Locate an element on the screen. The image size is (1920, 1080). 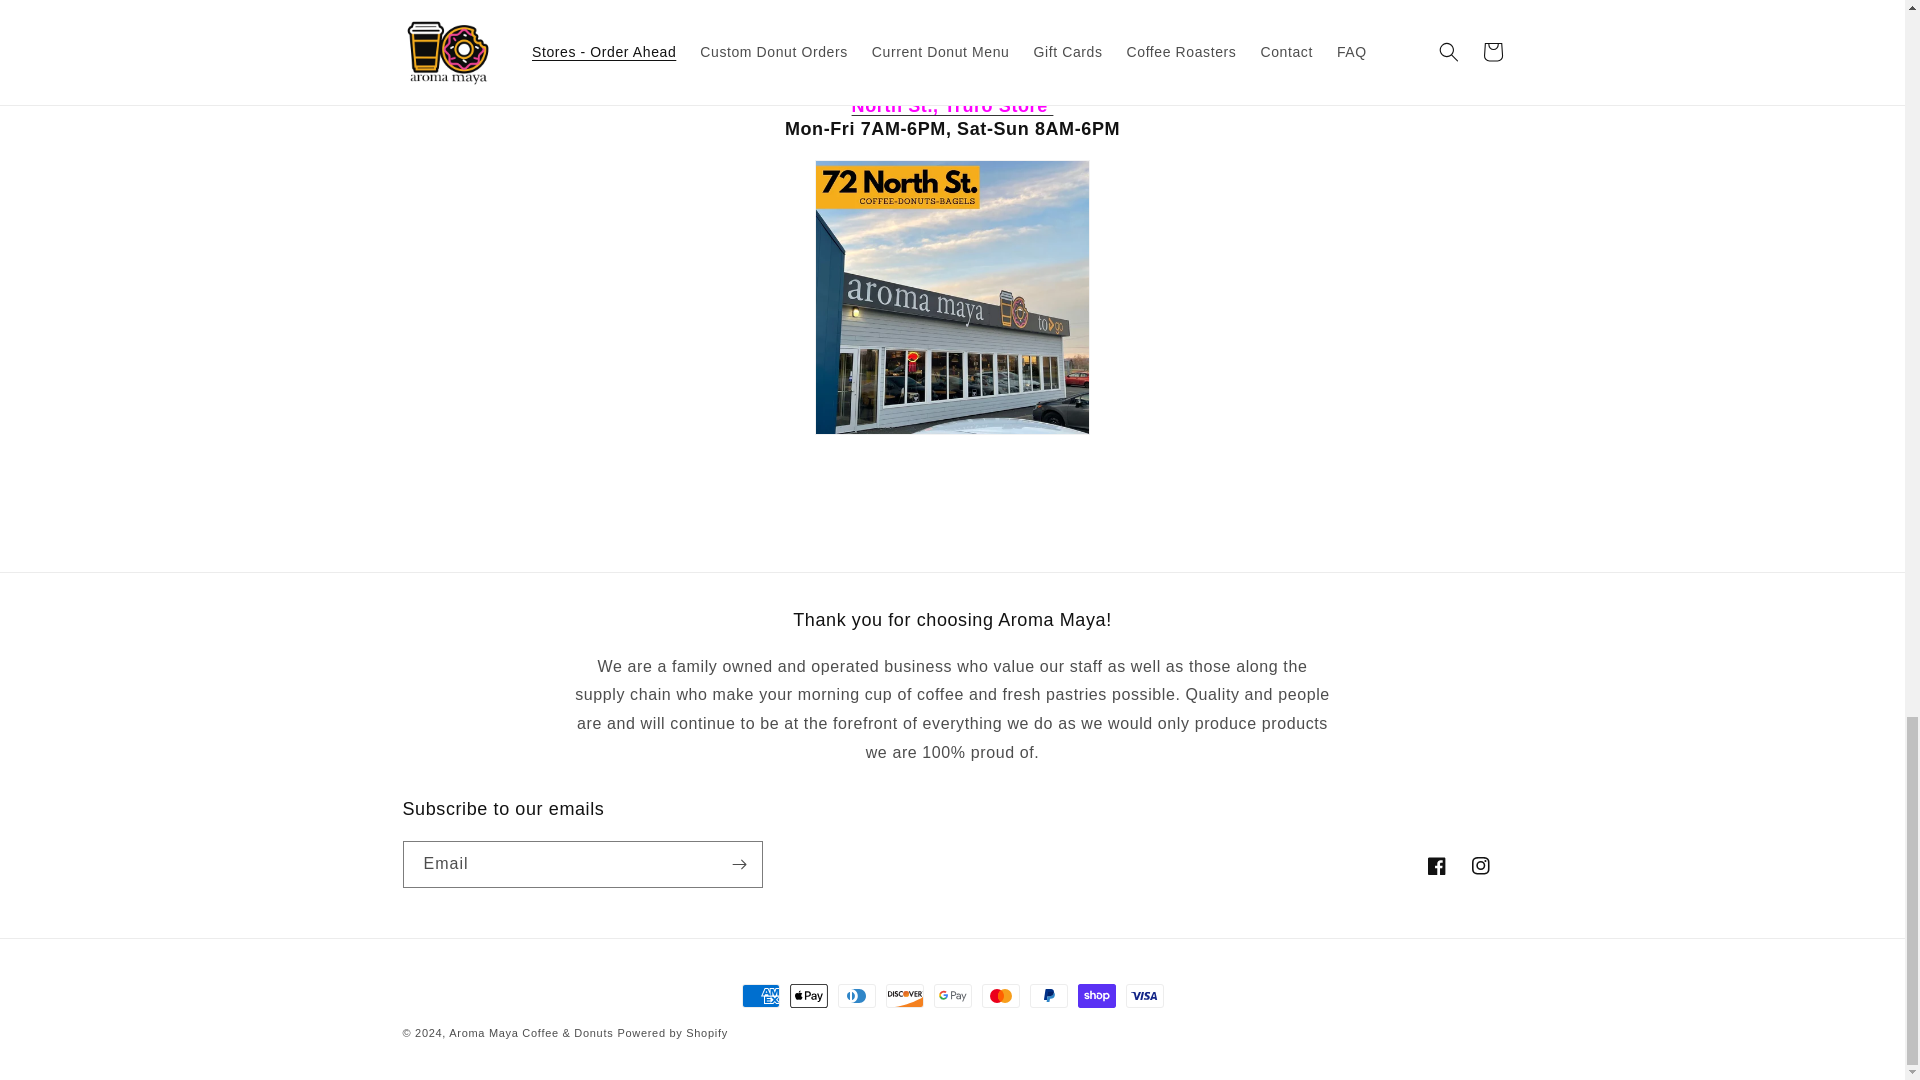
Instagram is located at coordinates (1479, 865).